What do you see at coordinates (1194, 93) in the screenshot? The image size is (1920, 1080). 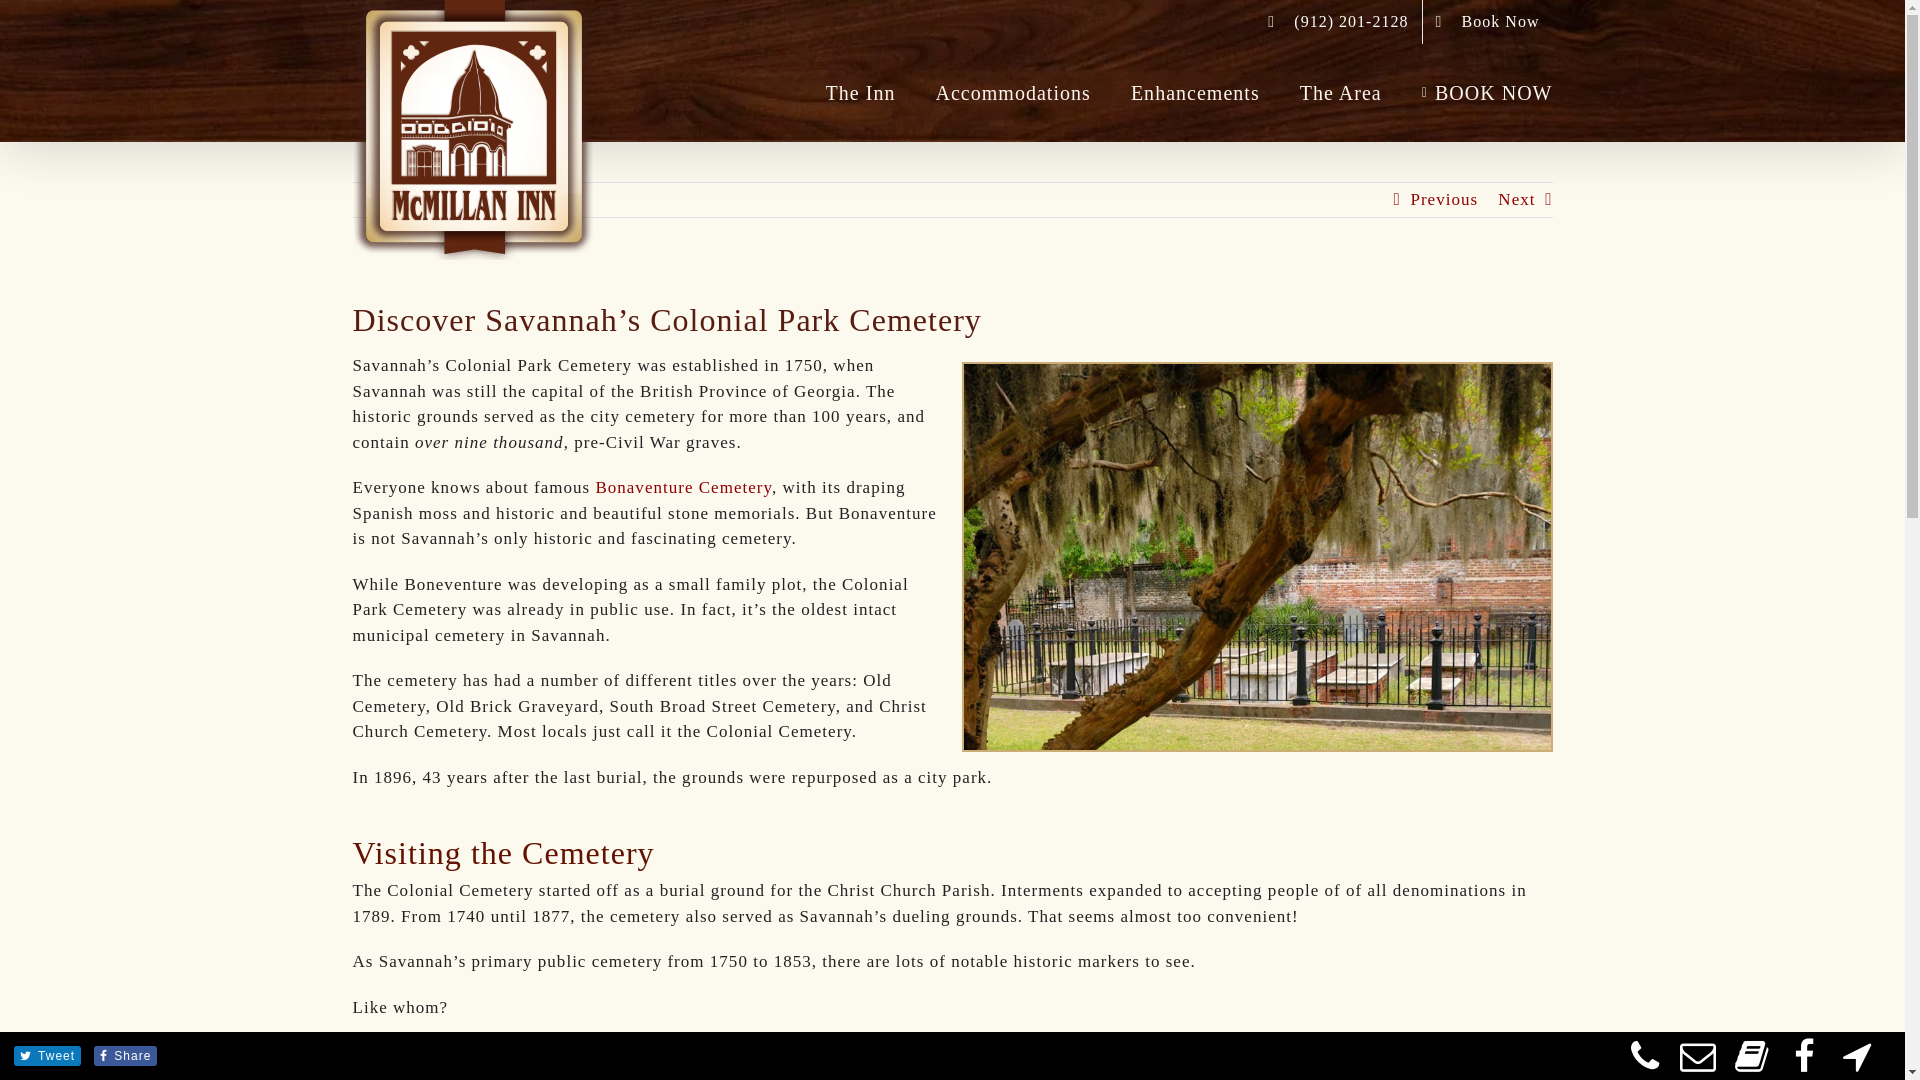 I see `Enhancements` at bounding box center [1194, 93].